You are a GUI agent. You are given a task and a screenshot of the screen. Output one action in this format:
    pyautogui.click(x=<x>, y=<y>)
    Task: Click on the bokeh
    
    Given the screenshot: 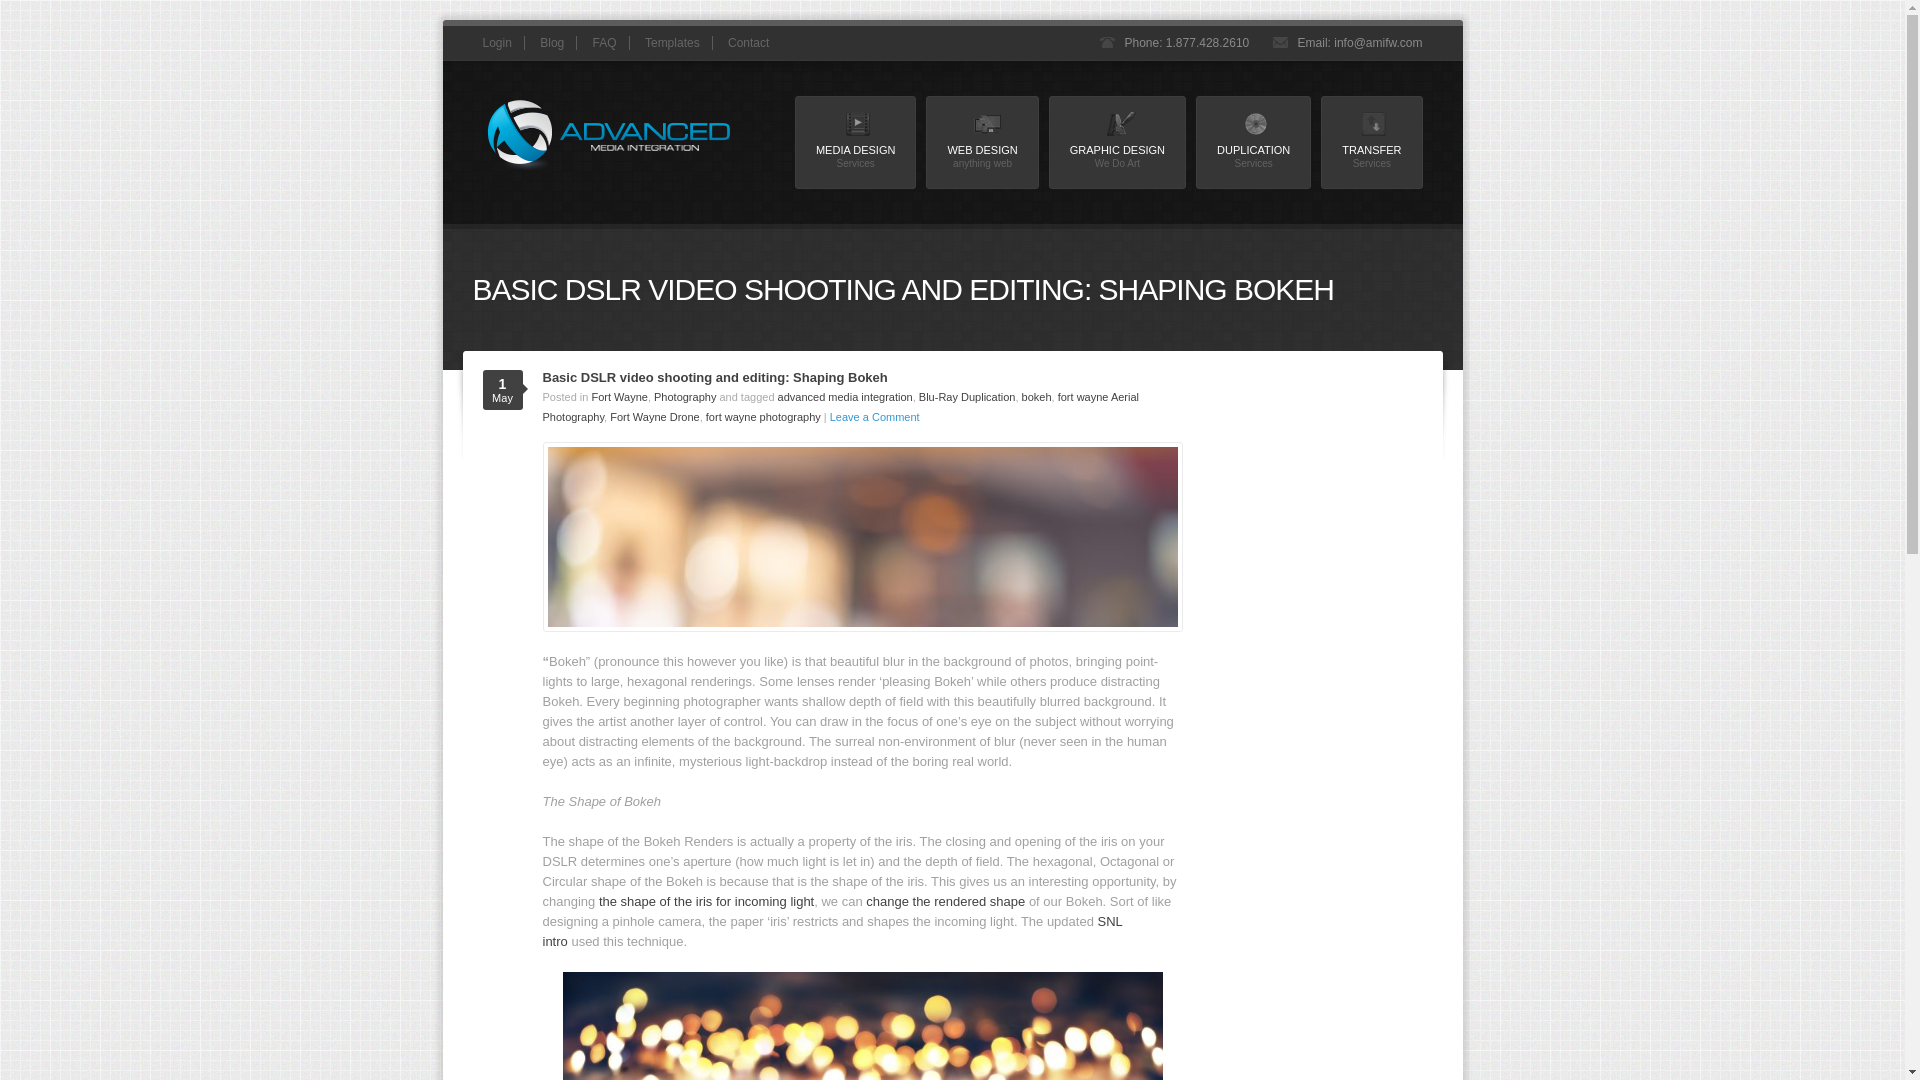 What is the action you would take?
    pyautogui.click(x=831, y=931)
    